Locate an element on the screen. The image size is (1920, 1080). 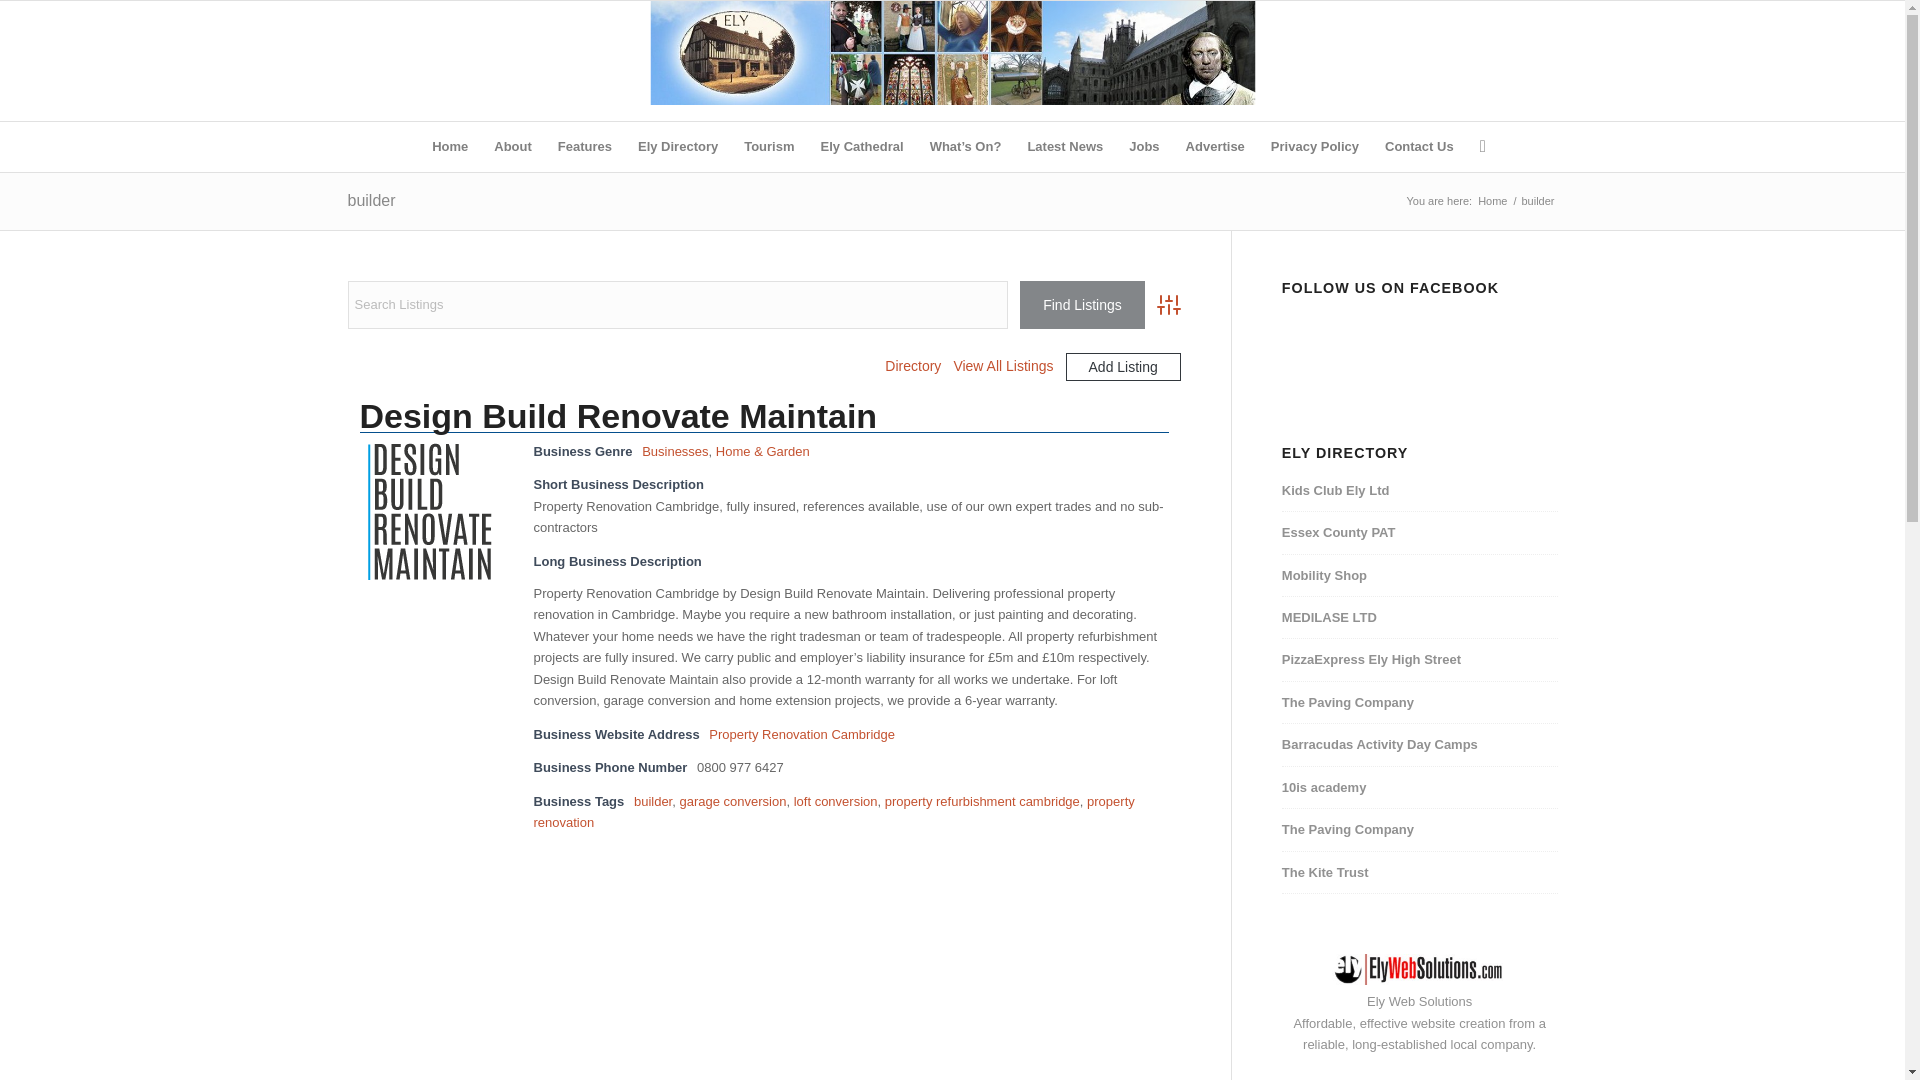
Quick search keywords is located at coordinates (678, 304).